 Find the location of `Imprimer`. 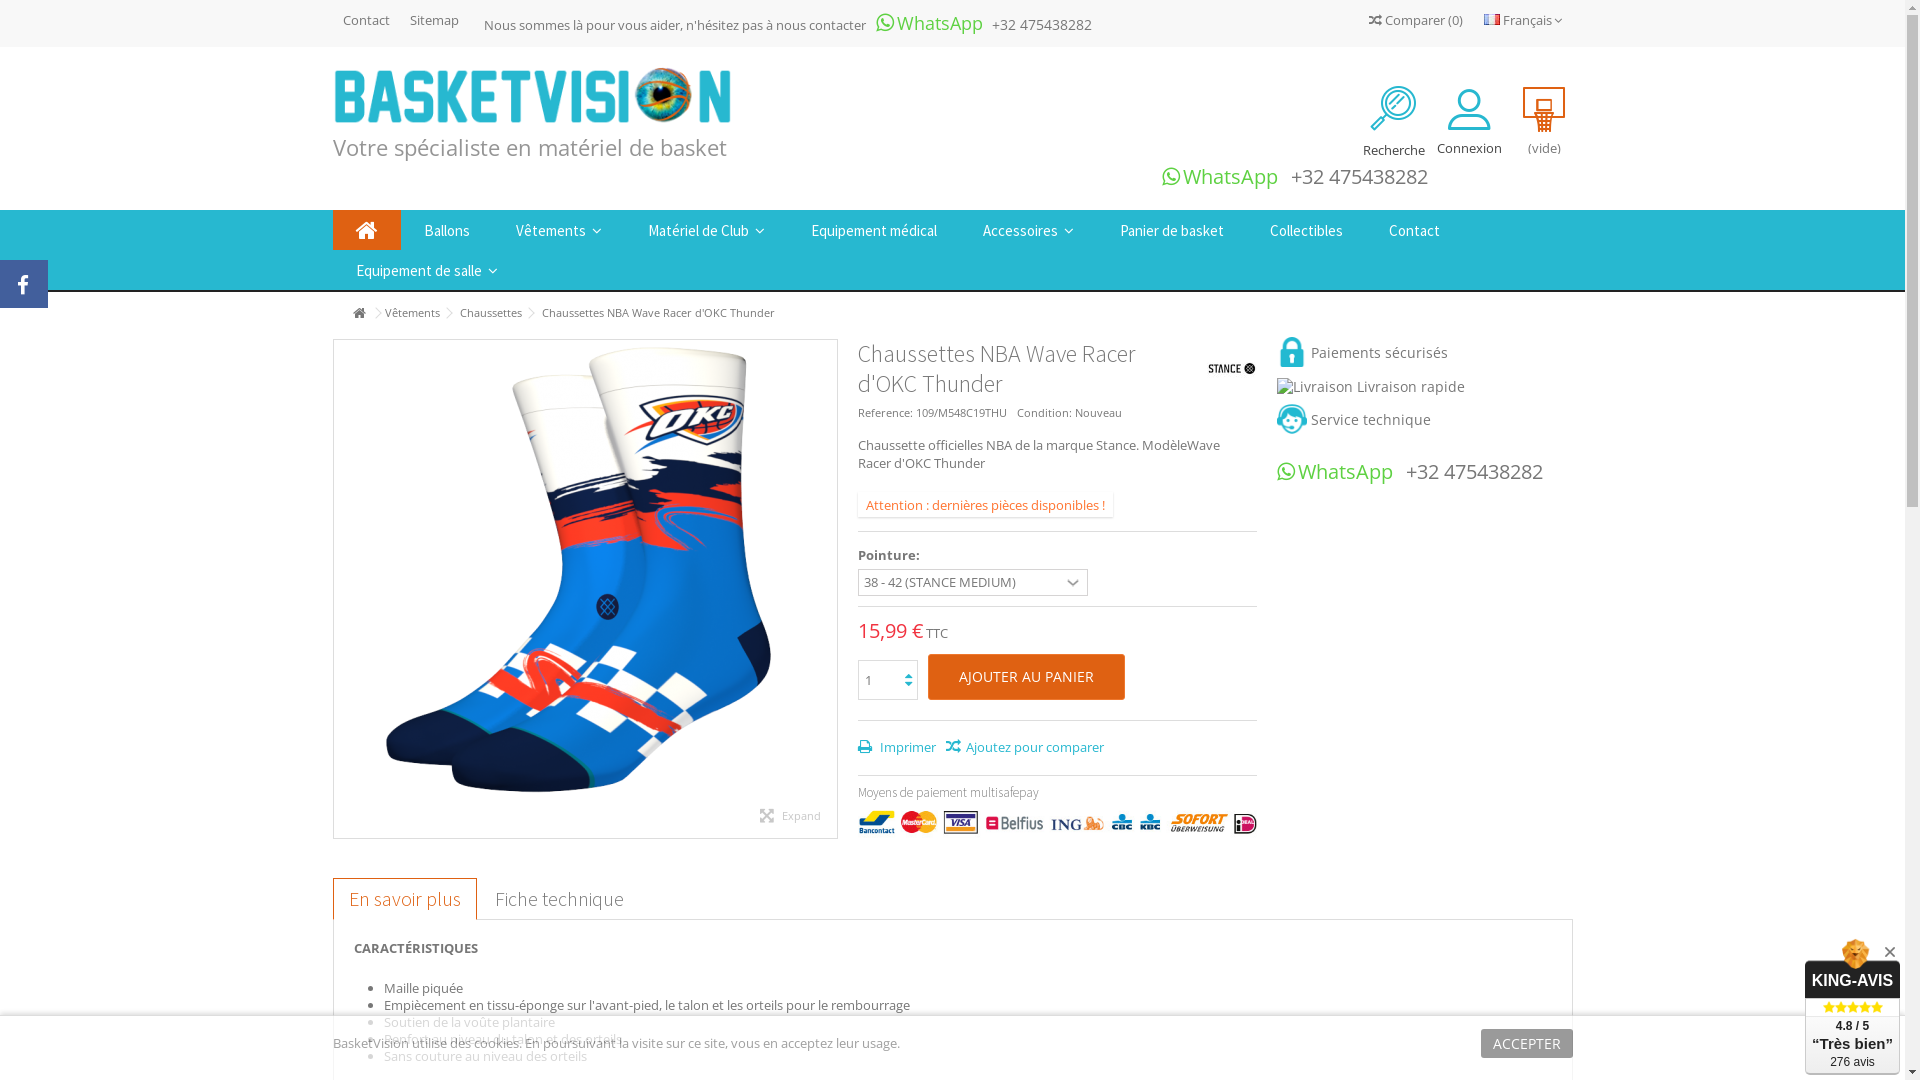

Imprimer is located at coordinates (897, 747).